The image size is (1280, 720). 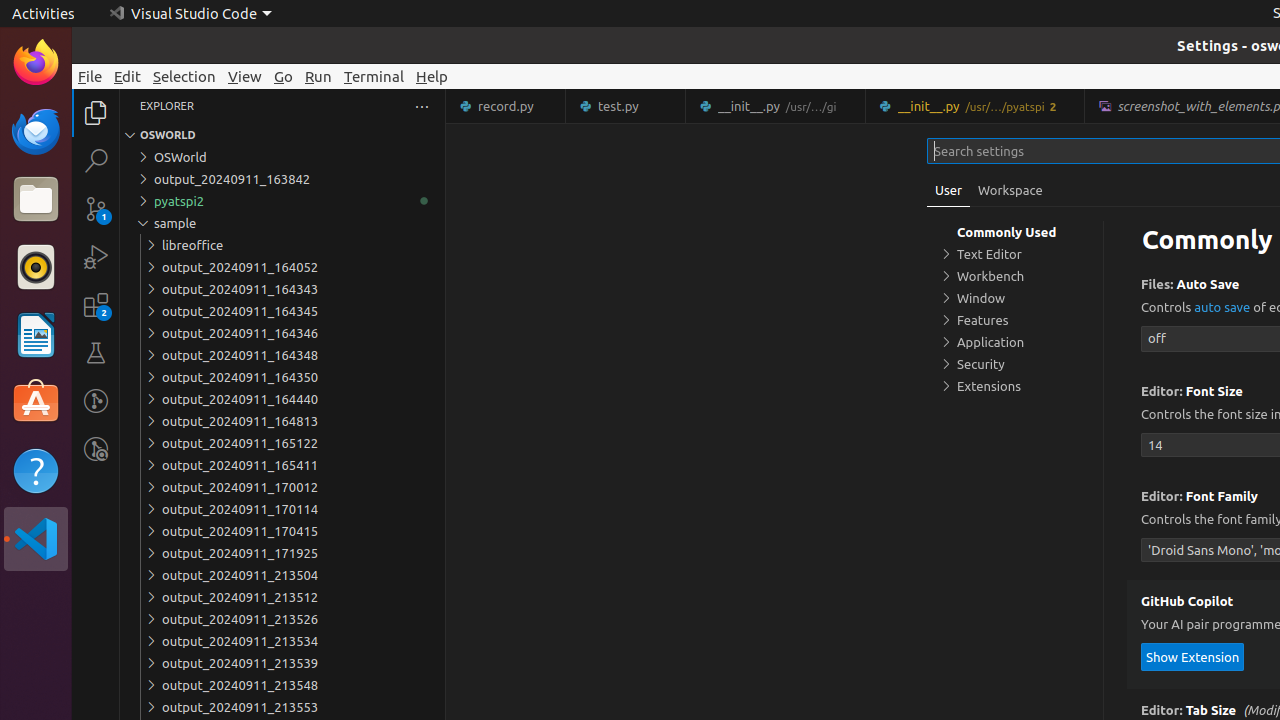 What do you see at coordinates (96, 353) in the screenshot?
I see `Testing` at bounding box center [96, 353].